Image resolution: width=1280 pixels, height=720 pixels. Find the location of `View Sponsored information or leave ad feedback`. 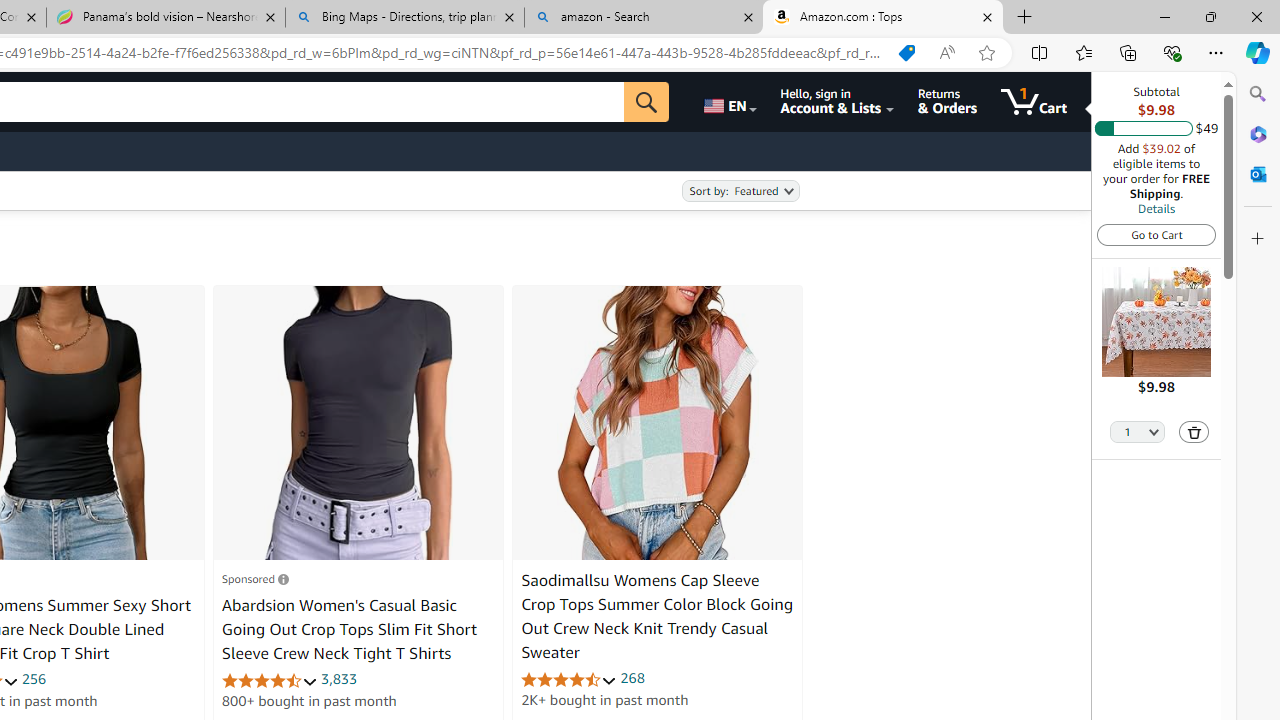

View Sponsored information or leave ad feedback is located at coordinates (255, 578).